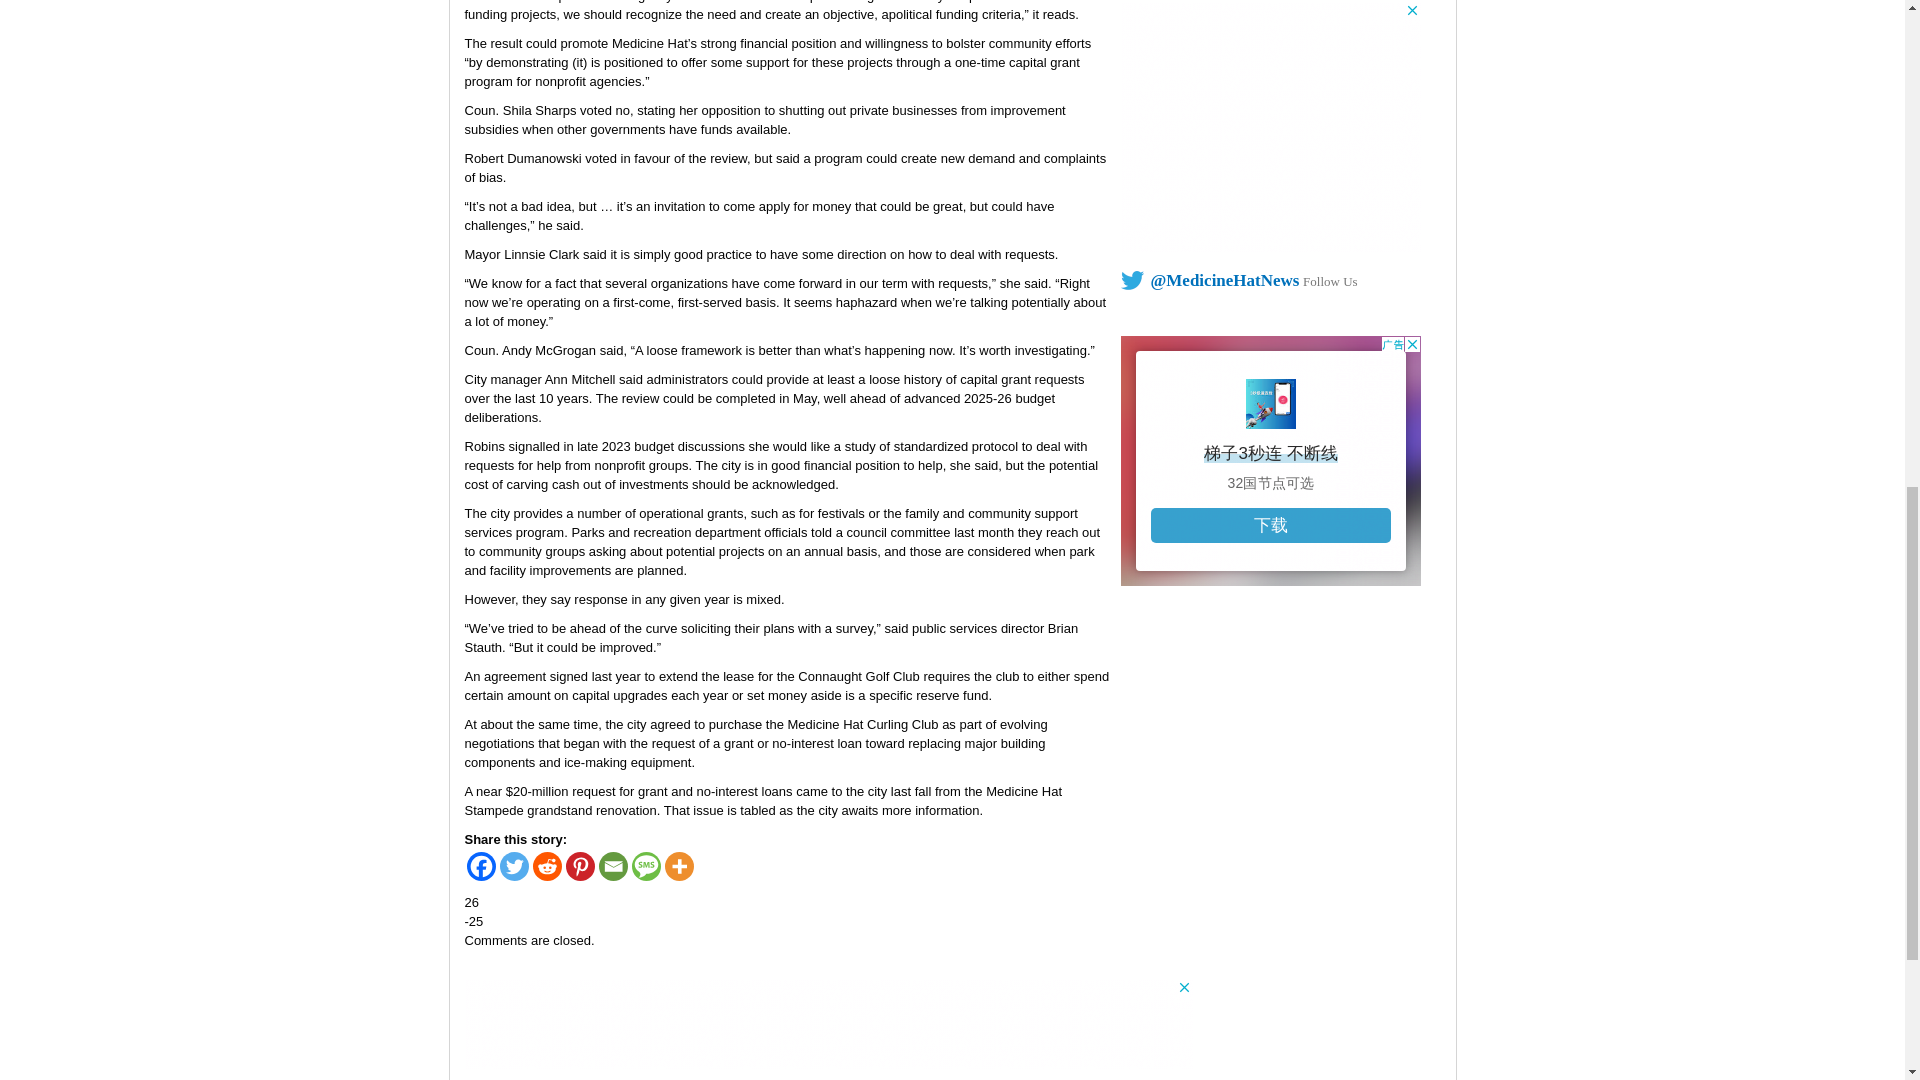 Image resolution: width=1920 pixels, height=1080 pixels. Describe the element at coordinates (612, 866) in the screenshot. I see `Email` at that location.